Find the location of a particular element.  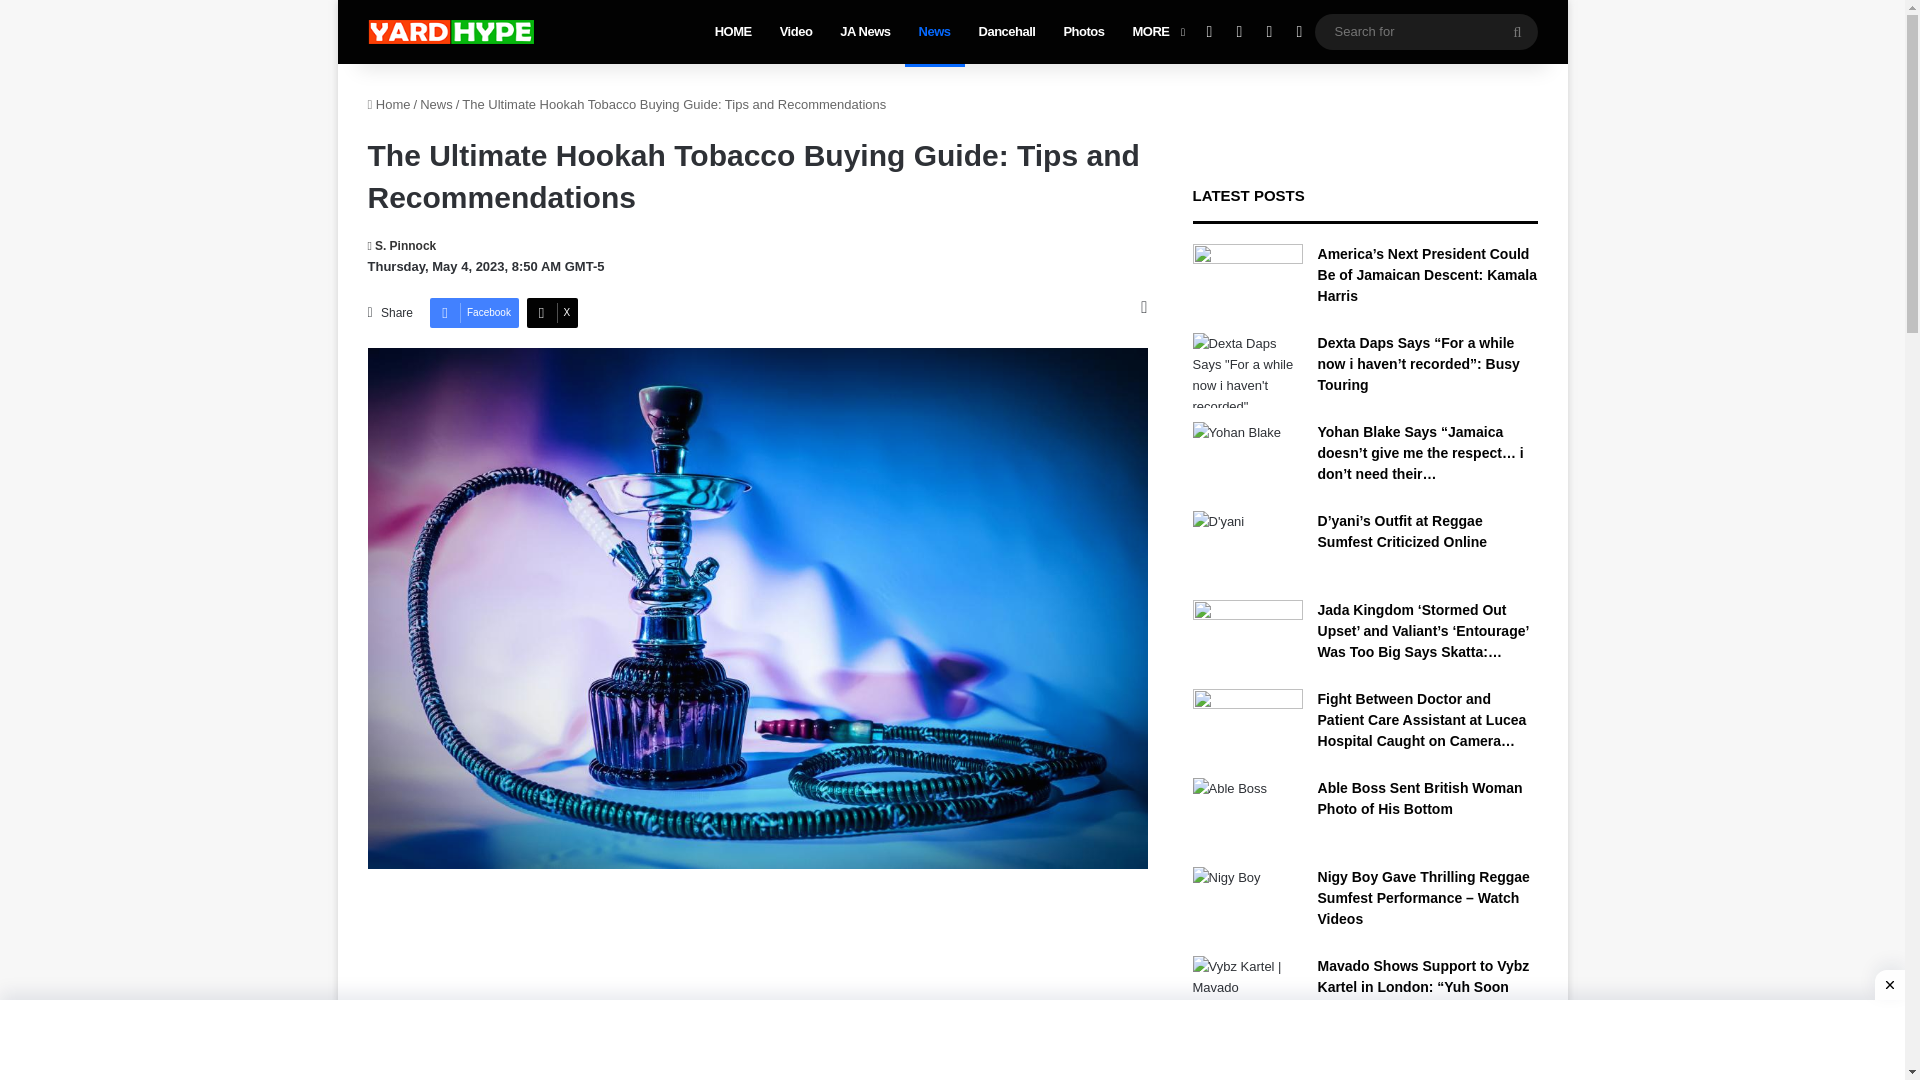

News is located at coordinates (934, 32).